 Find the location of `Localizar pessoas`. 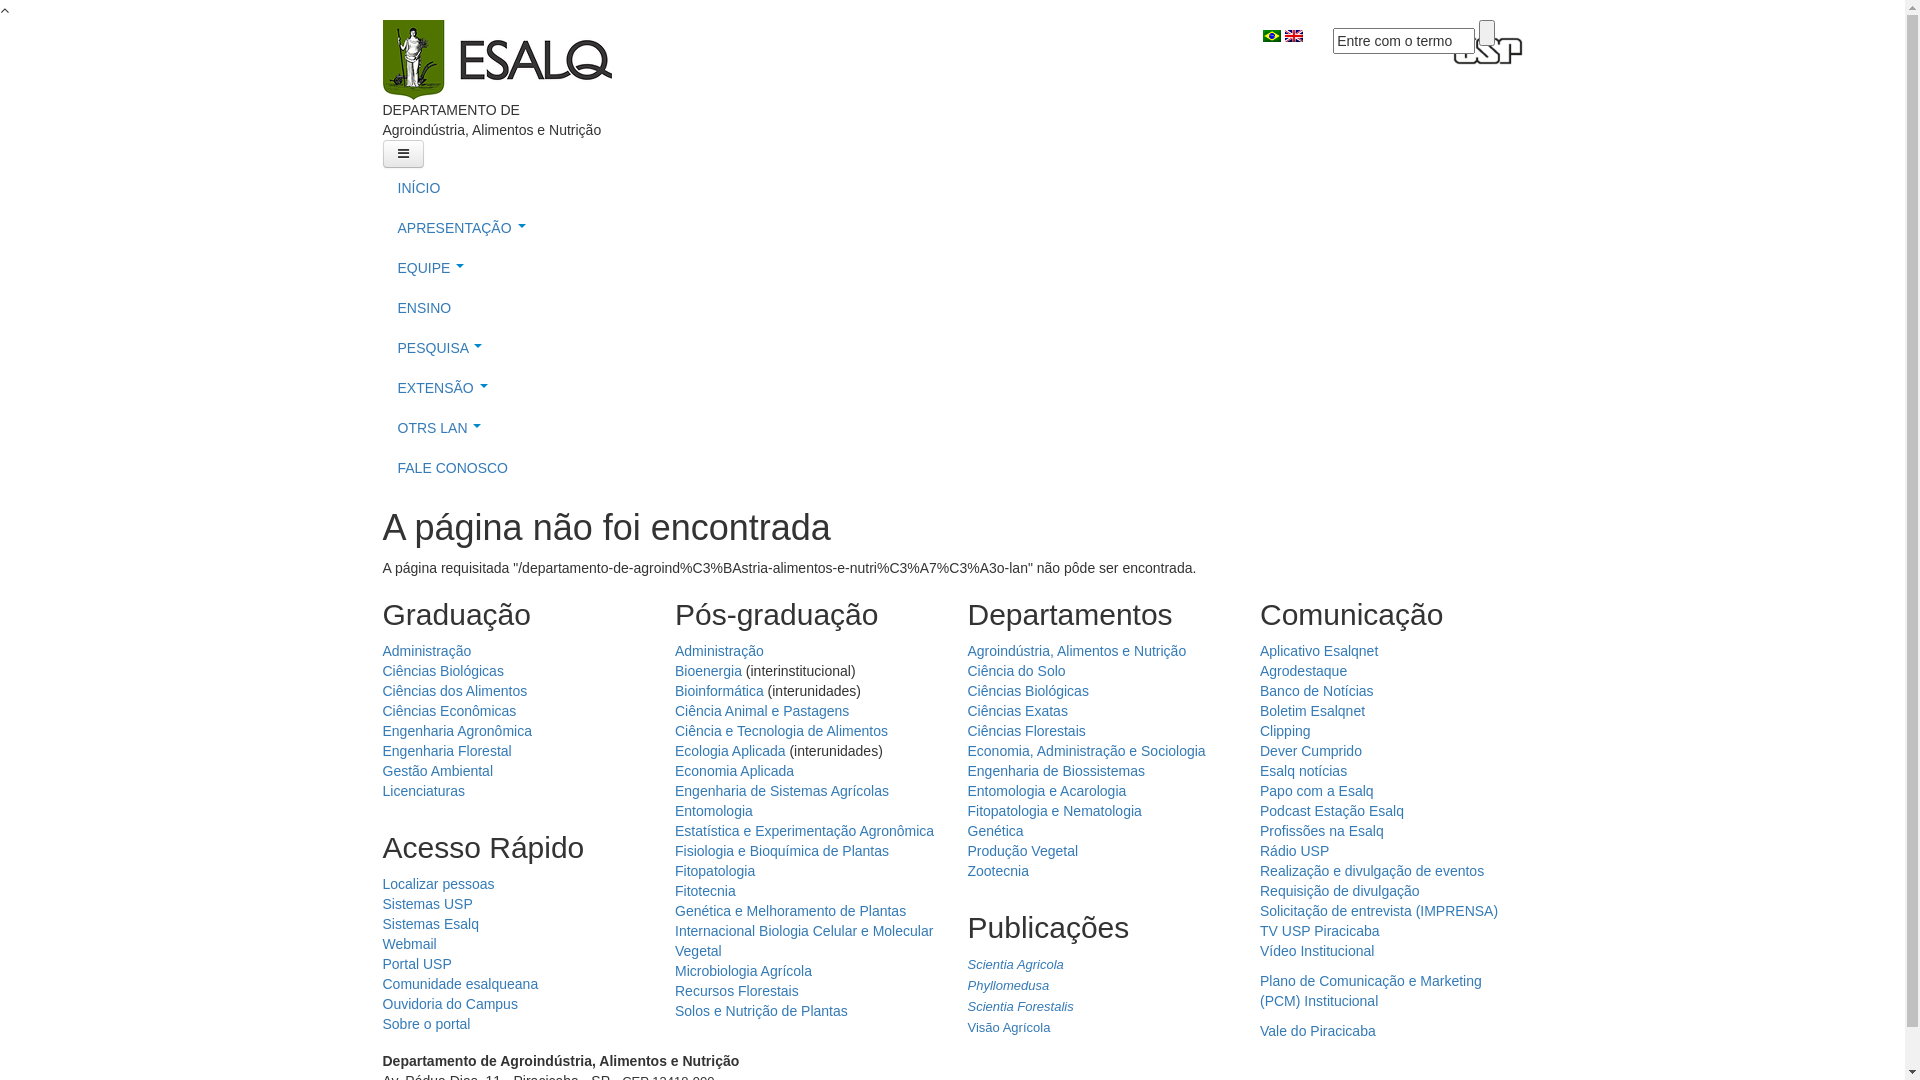

Localizar pessoas is located at coordinates (438, 884).